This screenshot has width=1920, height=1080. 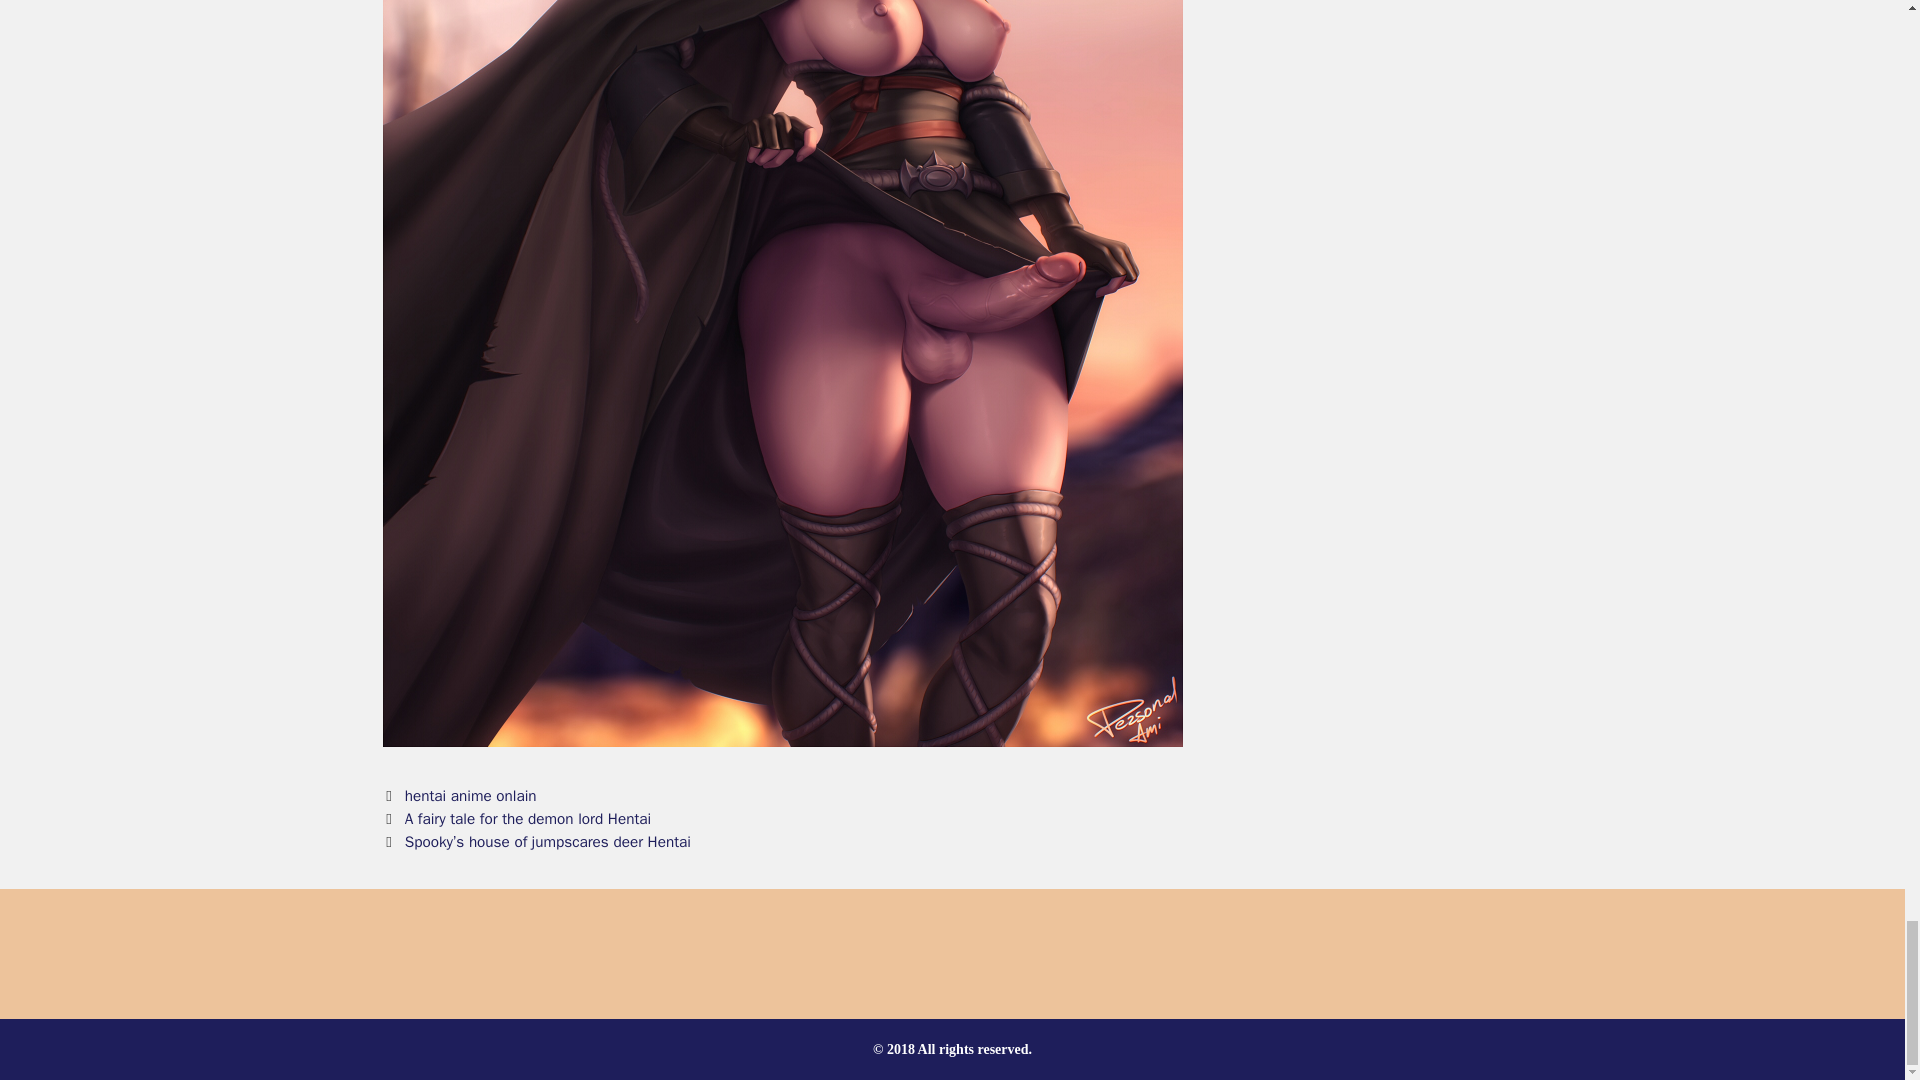 I want to click on Previous, so click(x=516, y=818).